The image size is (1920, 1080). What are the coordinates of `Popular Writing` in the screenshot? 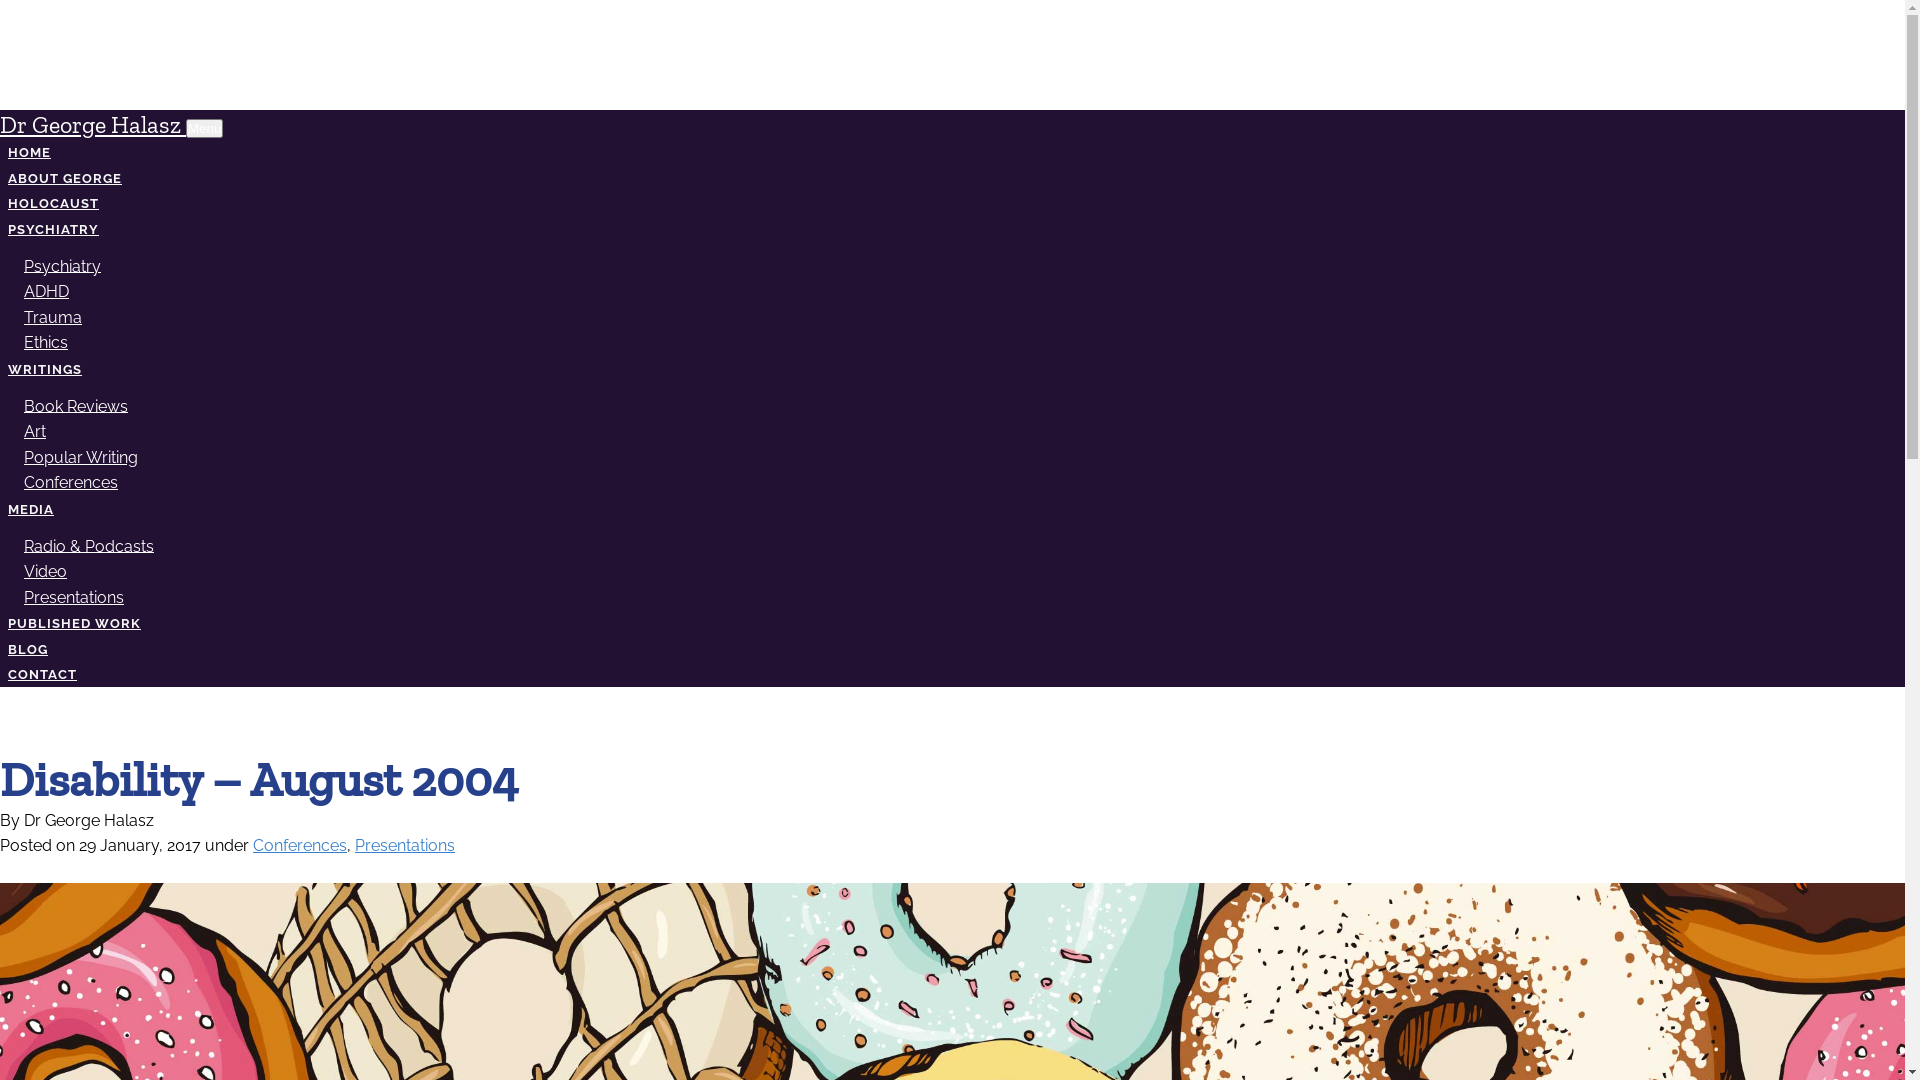 It's located at (81, 458).